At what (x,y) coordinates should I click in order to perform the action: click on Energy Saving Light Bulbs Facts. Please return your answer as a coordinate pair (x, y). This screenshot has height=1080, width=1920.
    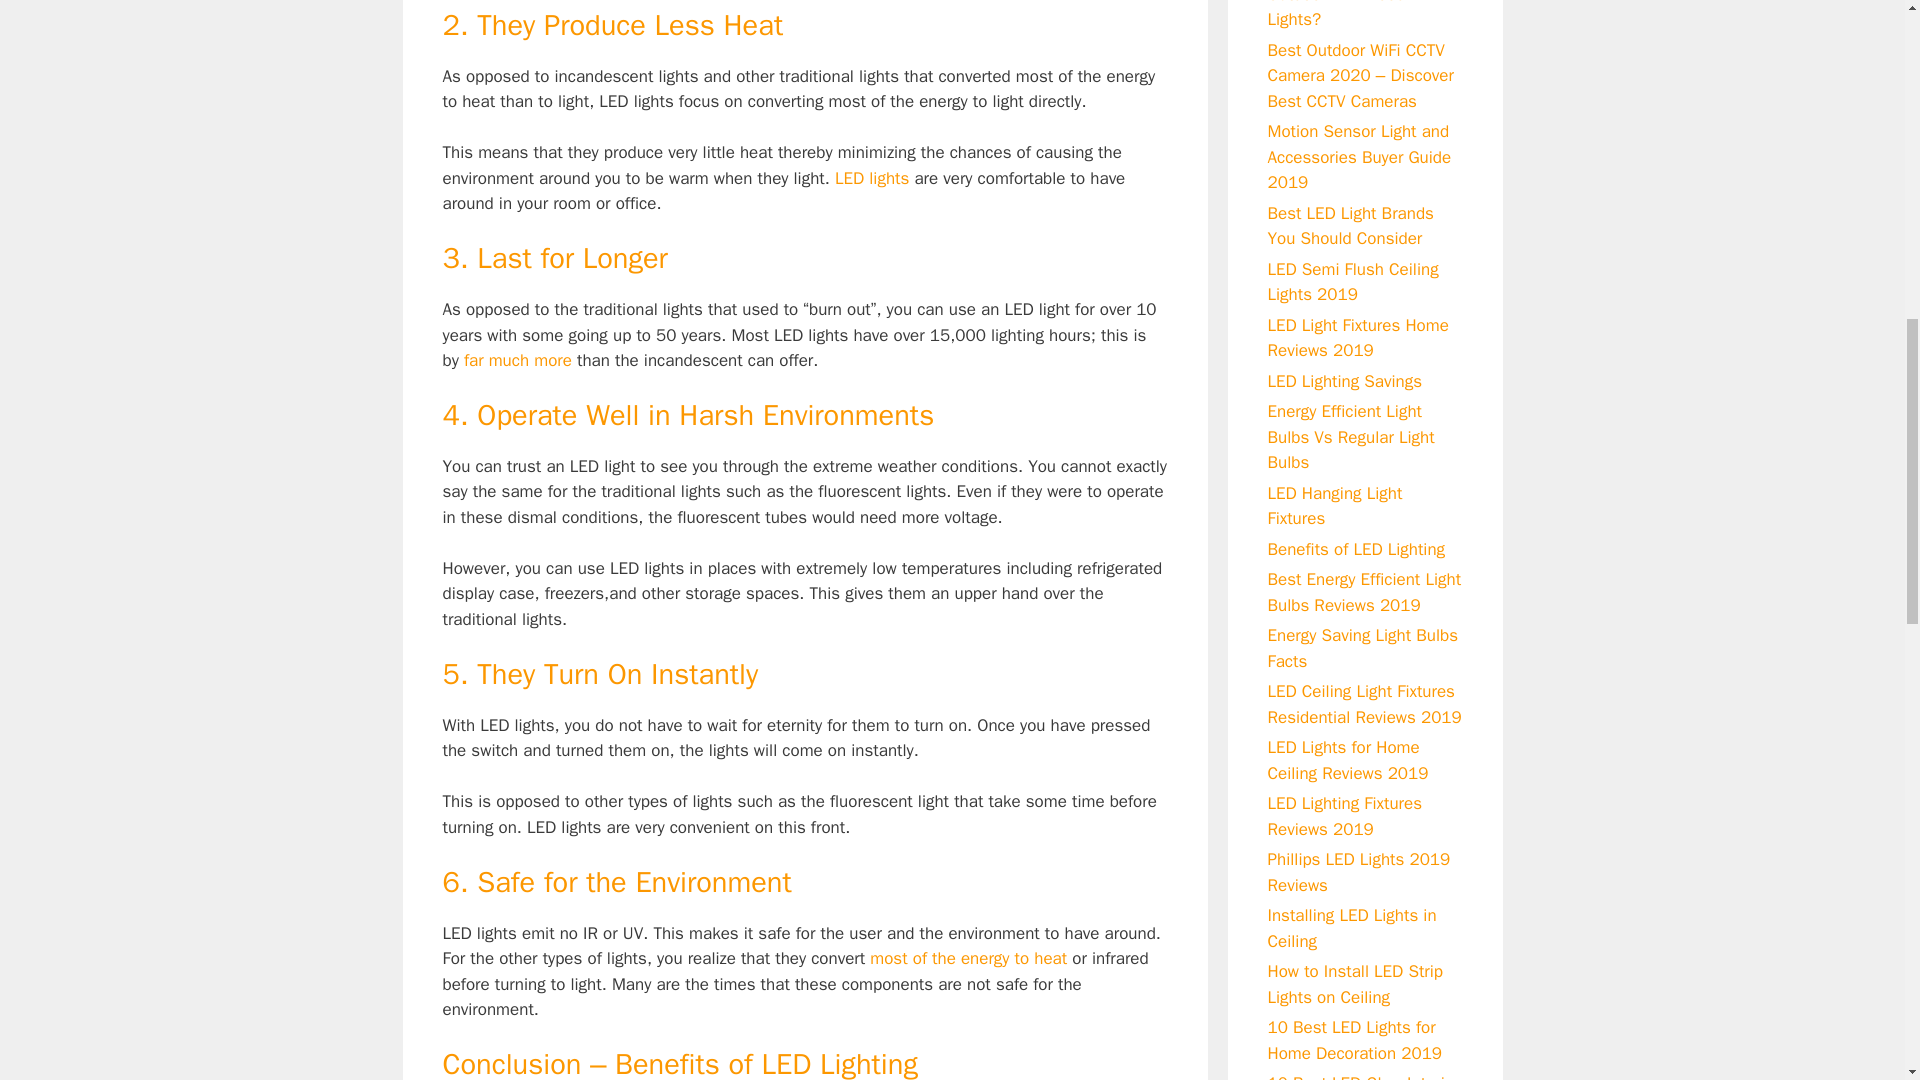
    Looking at the image, I should click on (1363, 648).